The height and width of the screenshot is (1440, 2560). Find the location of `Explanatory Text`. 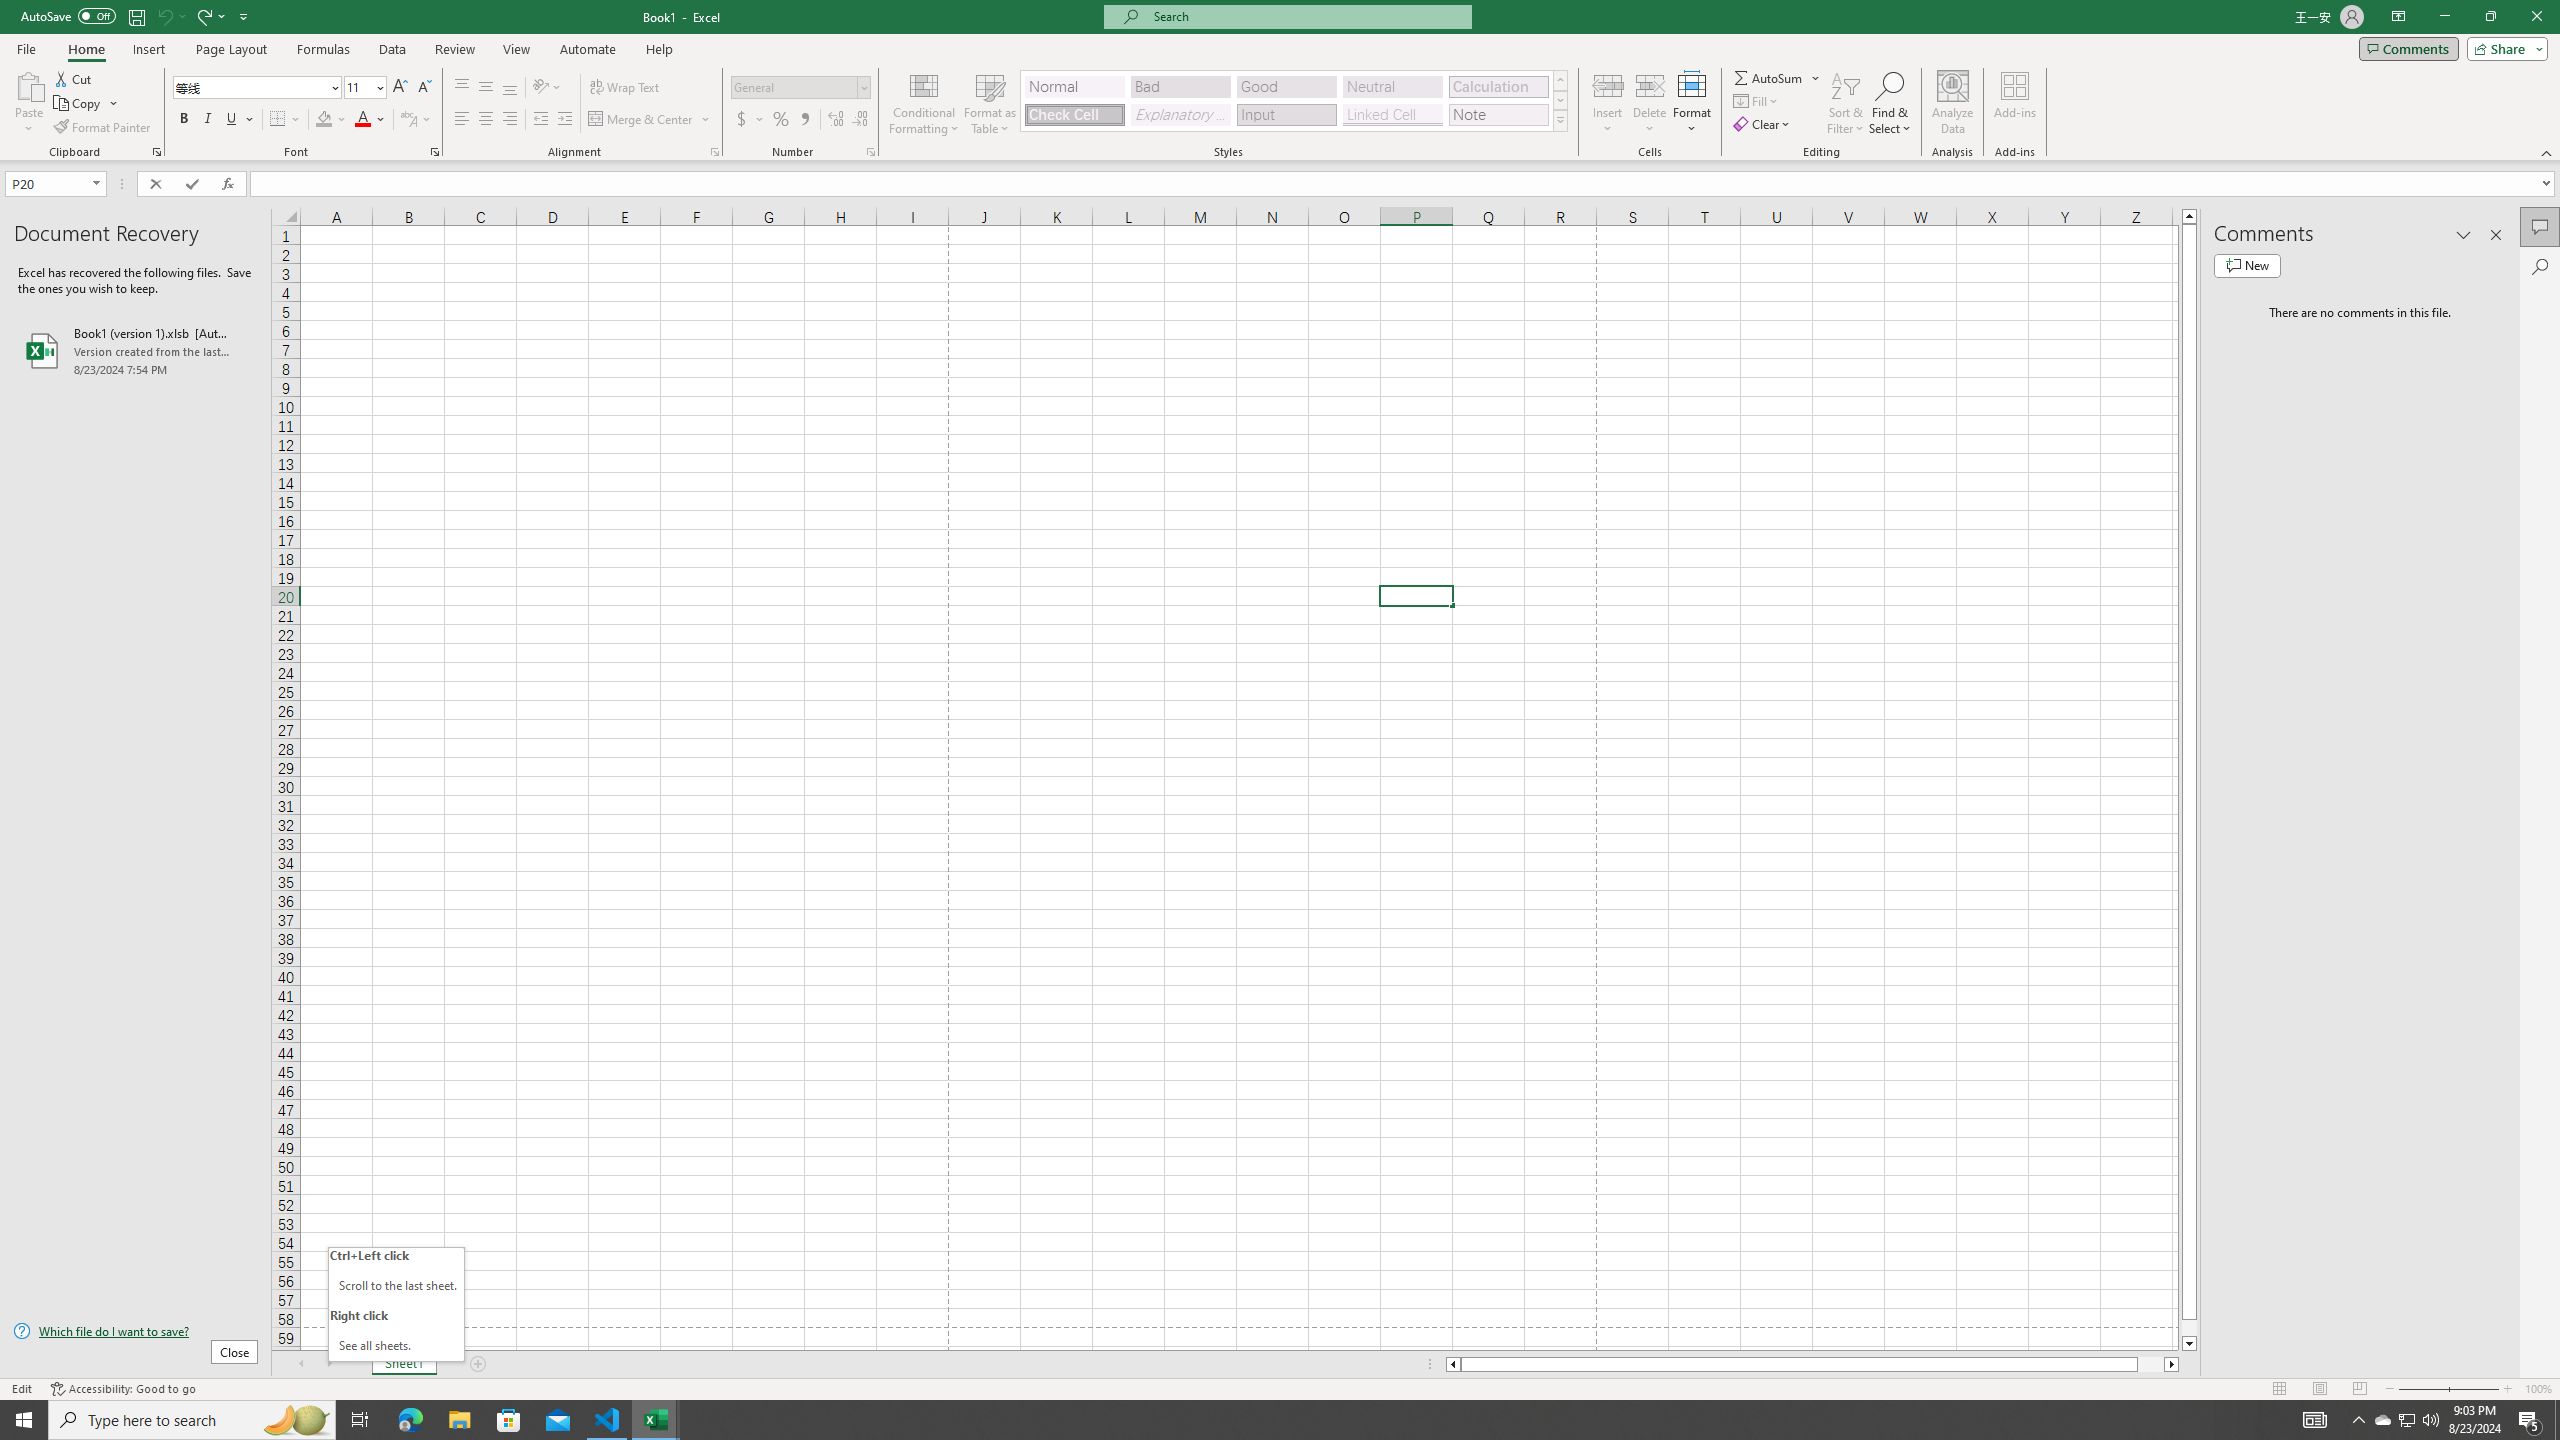

Explanatory Text is located at coordinates (1180, 114).